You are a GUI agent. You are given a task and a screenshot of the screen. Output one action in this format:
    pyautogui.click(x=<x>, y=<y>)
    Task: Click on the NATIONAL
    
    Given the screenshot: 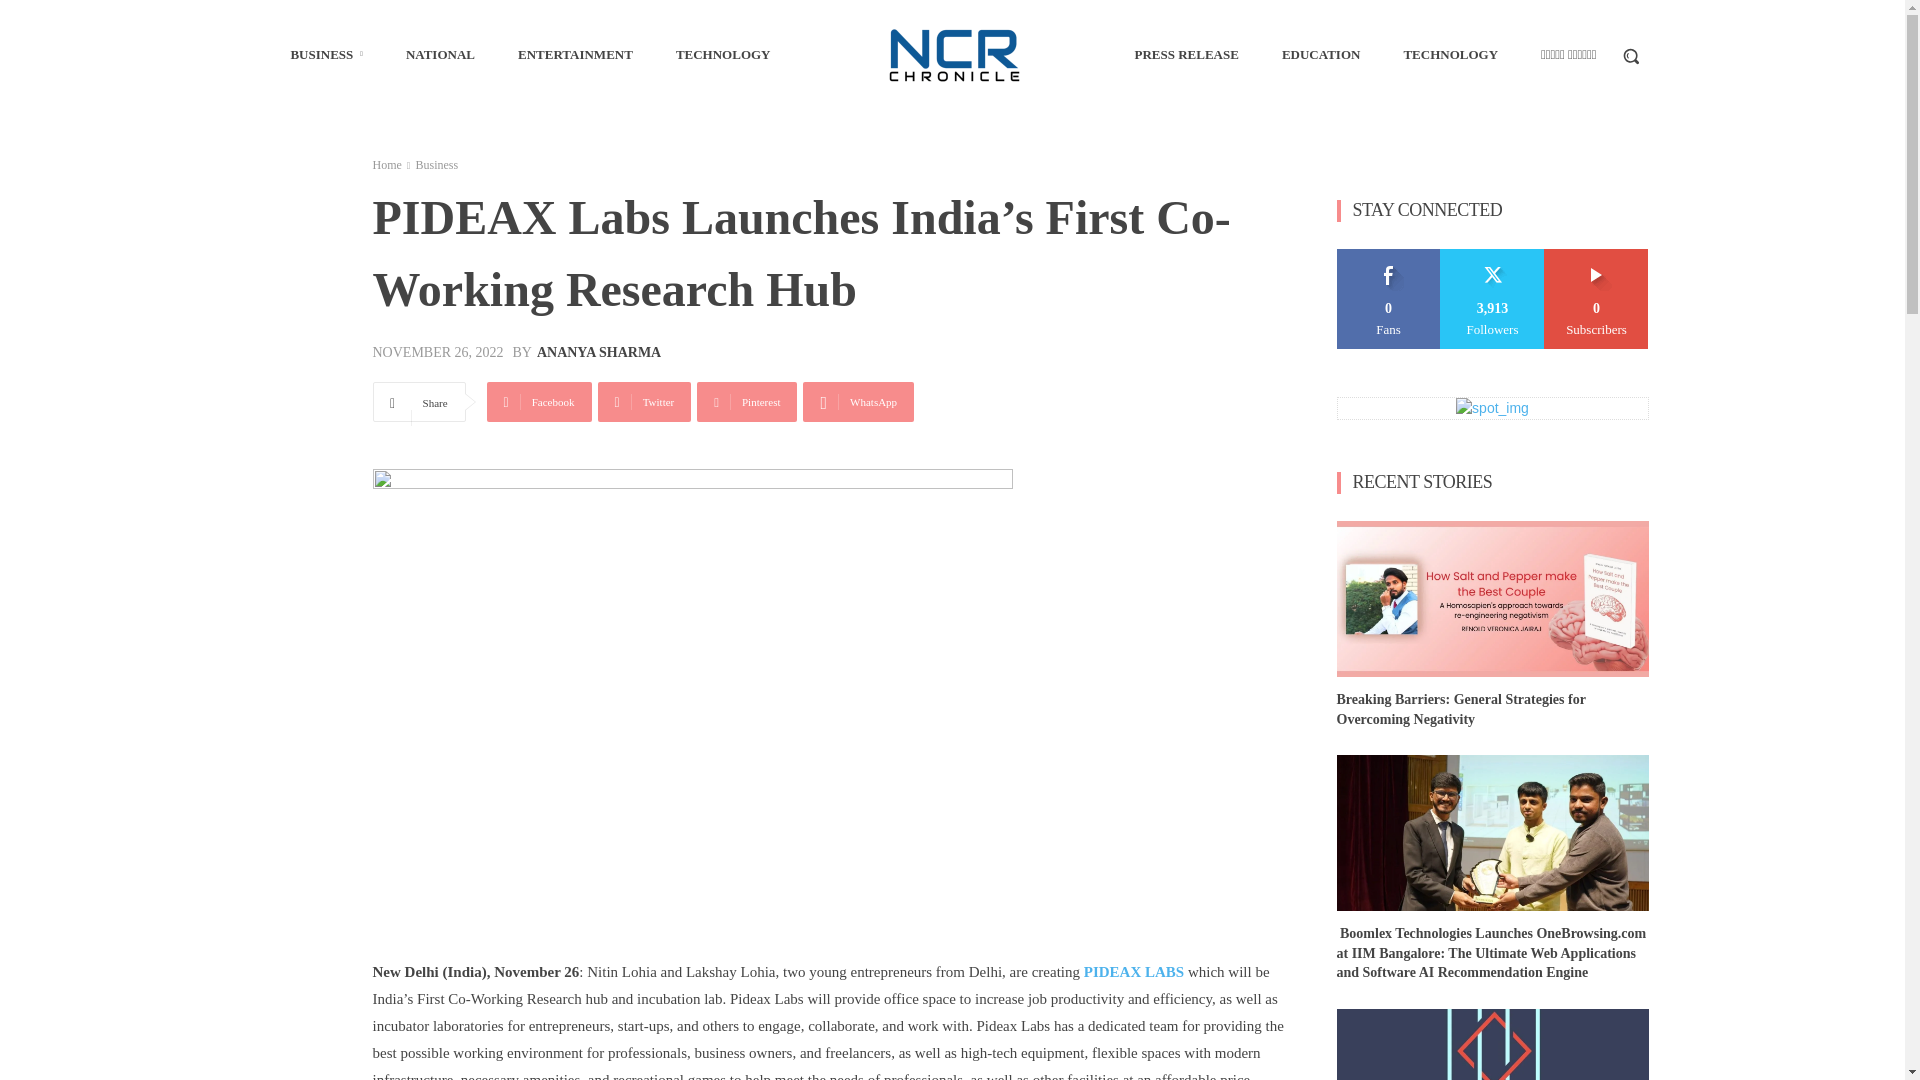 What is the action you would take?
    pyautogui.click(x=440, y=54)
    